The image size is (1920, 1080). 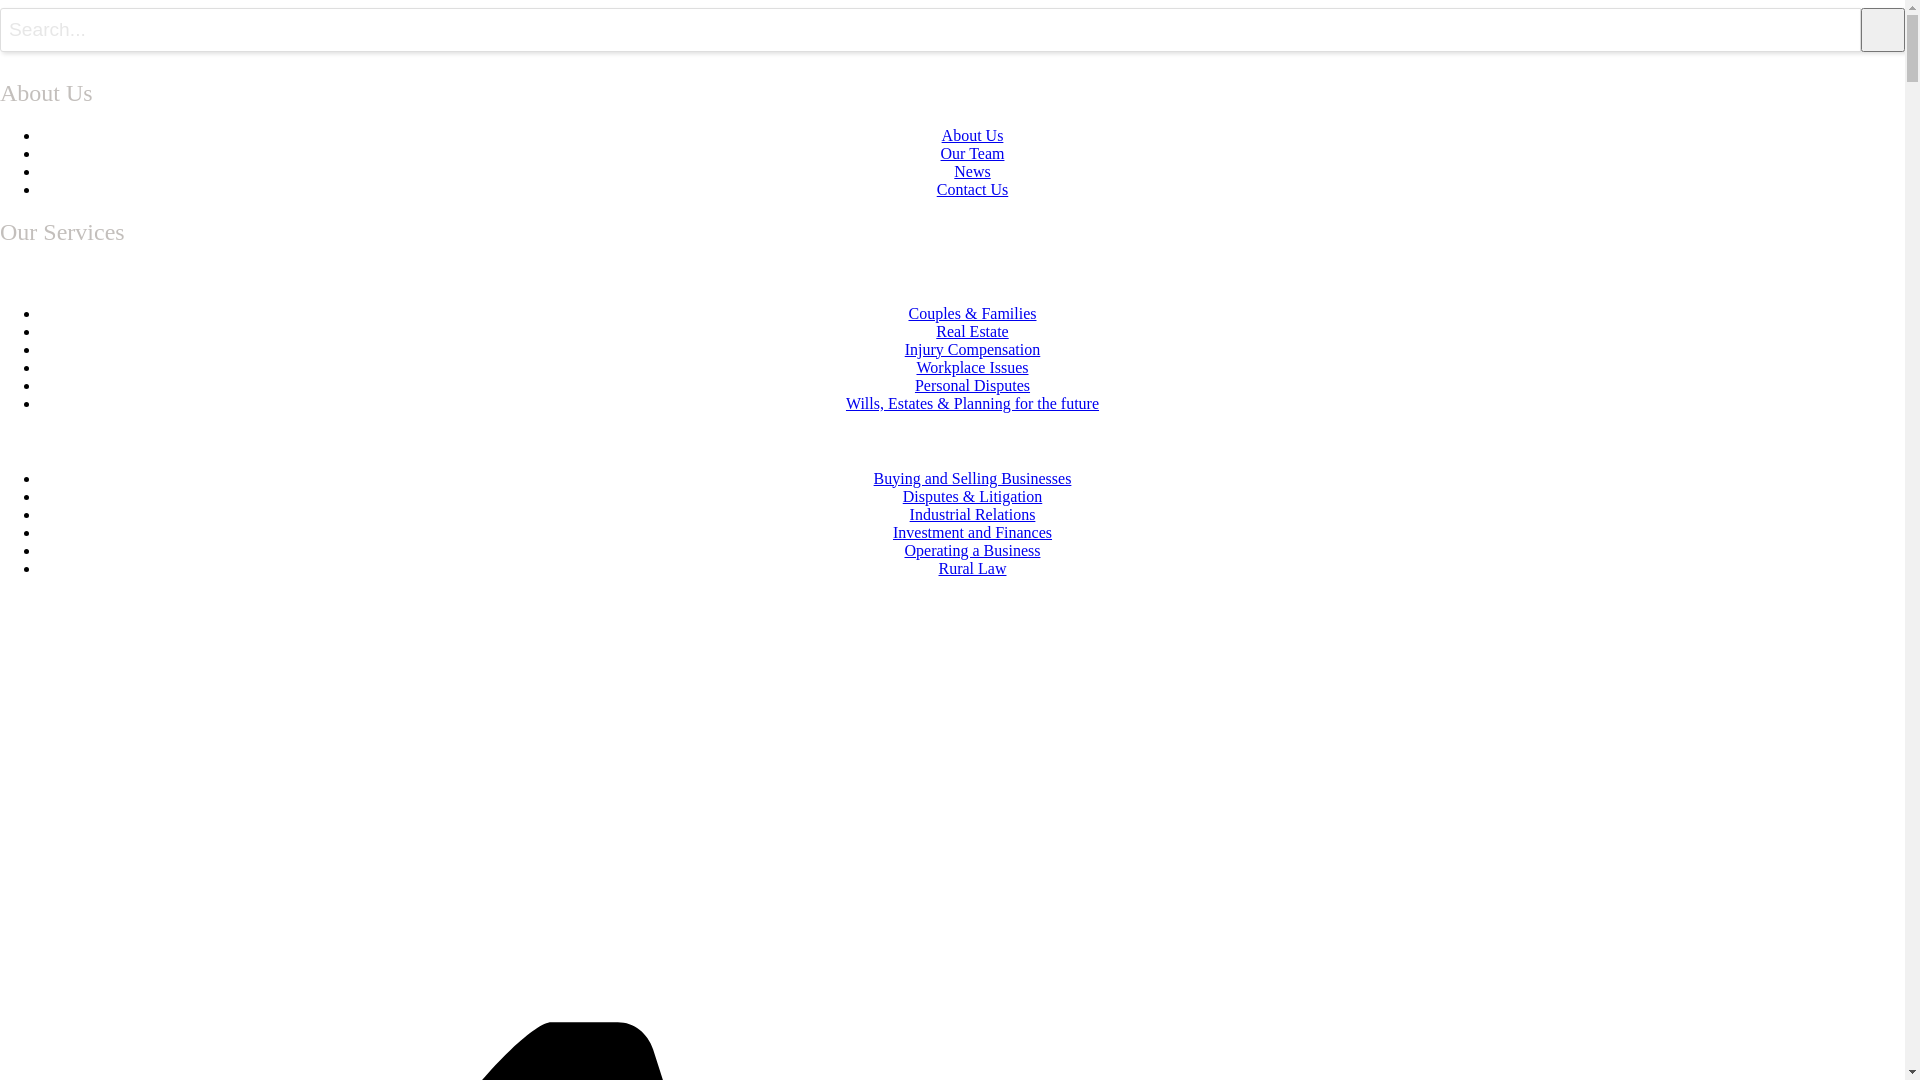 What do you see at coordinates (973, 136) in the screenshot?
I see `About Us` at bounding box center [973, 136].